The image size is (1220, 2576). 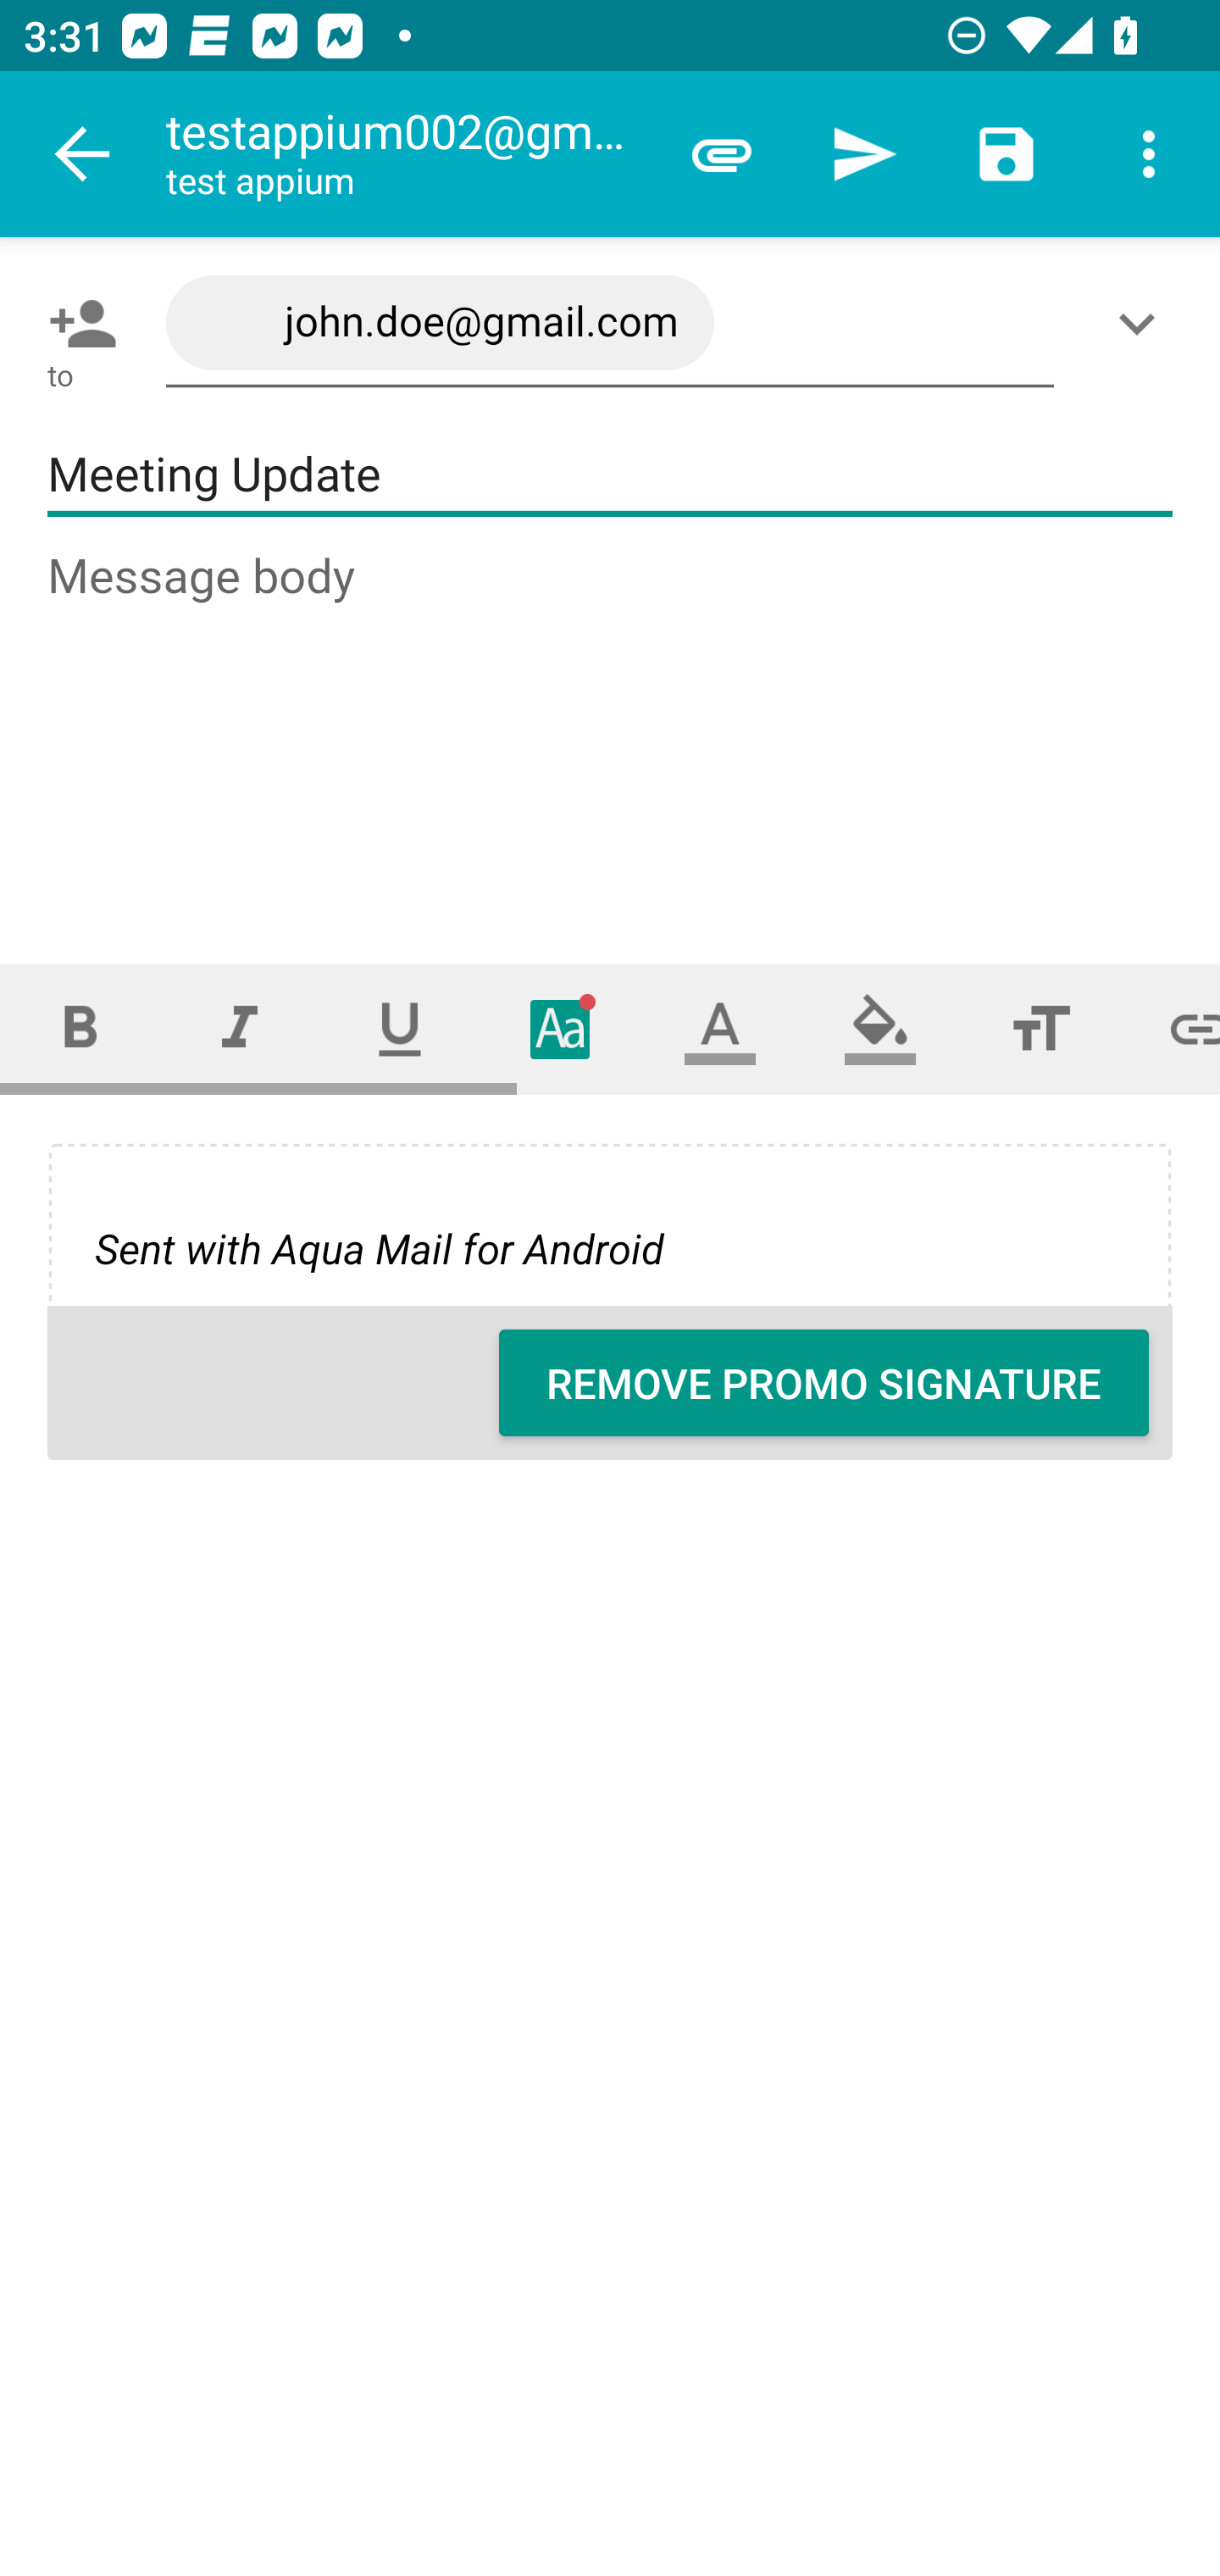 What do you see at coordinates (1006, 154) in the screenshot?
I see `Save` at bounding box center [1006, 154].